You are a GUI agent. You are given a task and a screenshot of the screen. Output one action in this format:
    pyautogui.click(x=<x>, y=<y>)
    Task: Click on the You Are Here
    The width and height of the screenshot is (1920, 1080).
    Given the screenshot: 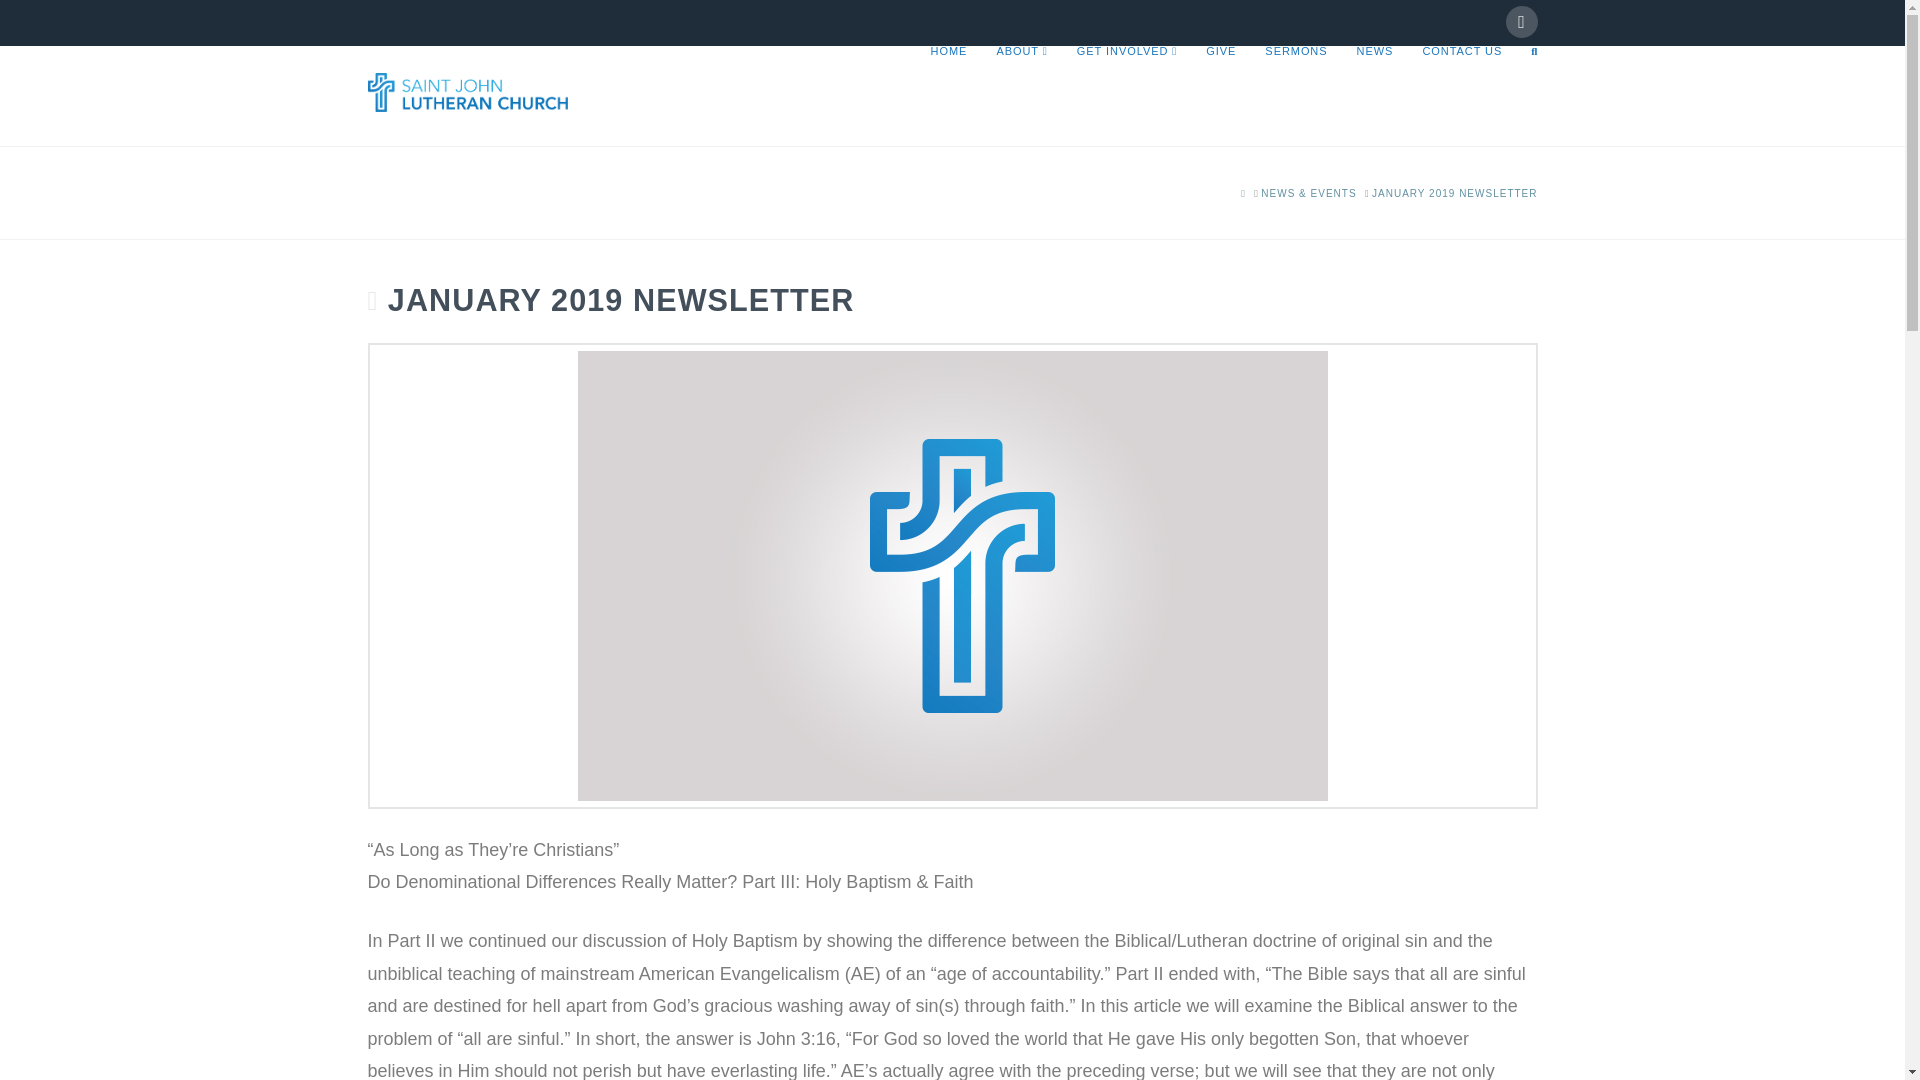 What is the action you would take?
    pyautogui.click(x=1454, y=192)
    